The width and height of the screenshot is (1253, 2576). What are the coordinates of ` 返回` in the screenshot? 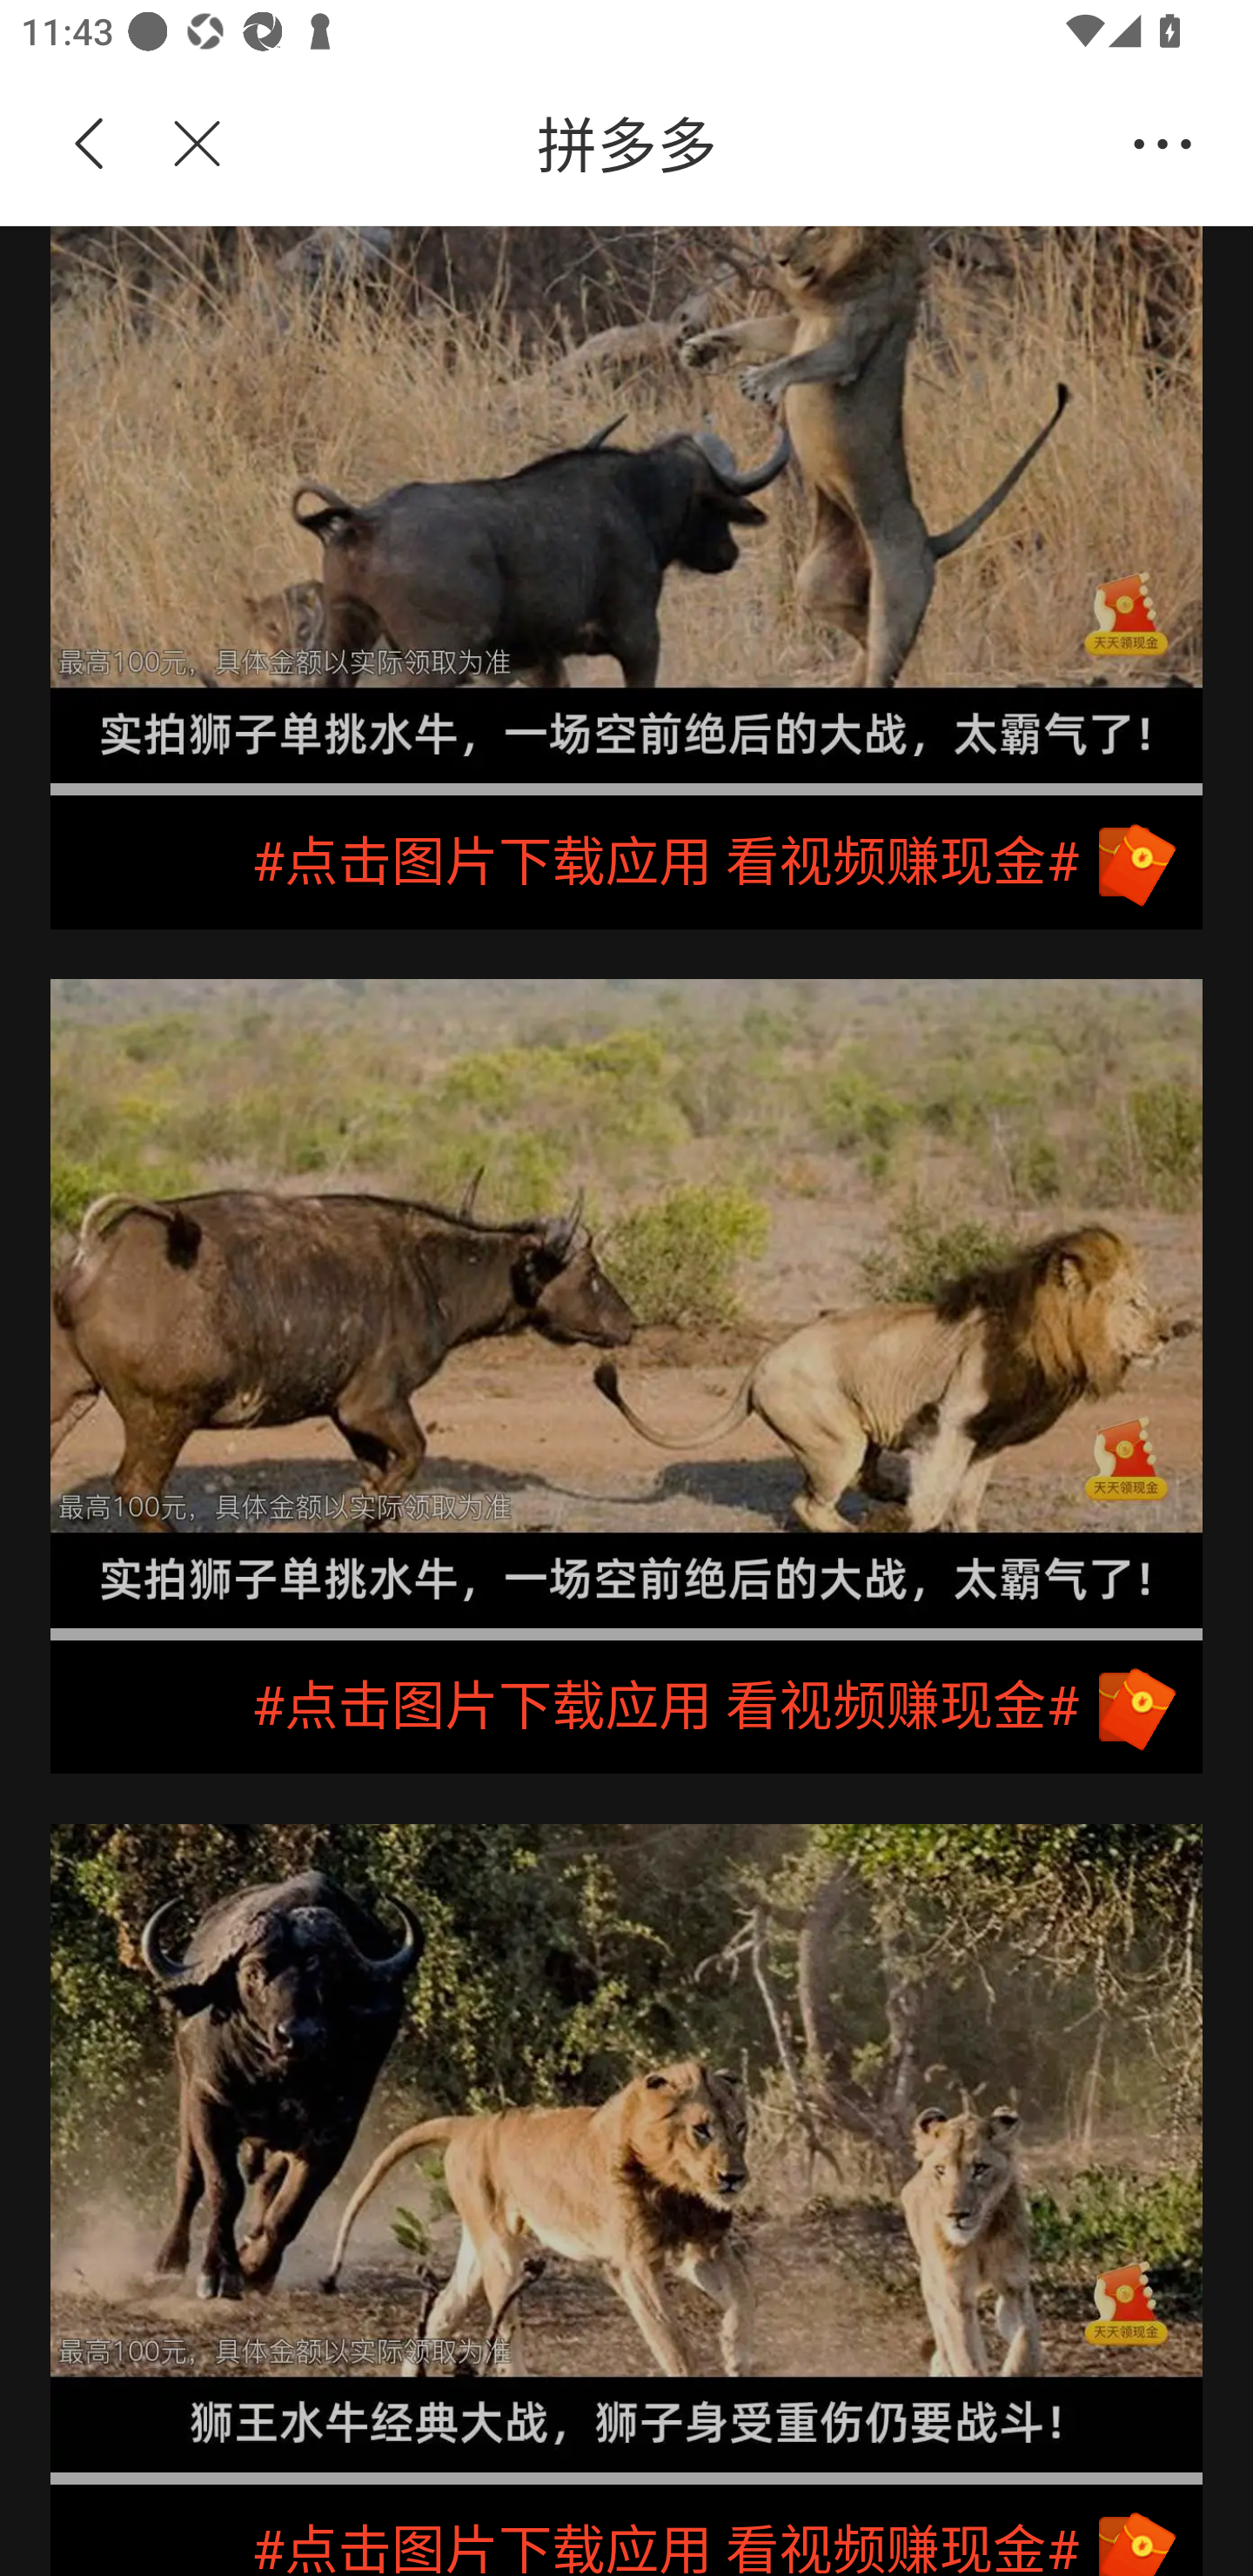 It's located at (90, 144).